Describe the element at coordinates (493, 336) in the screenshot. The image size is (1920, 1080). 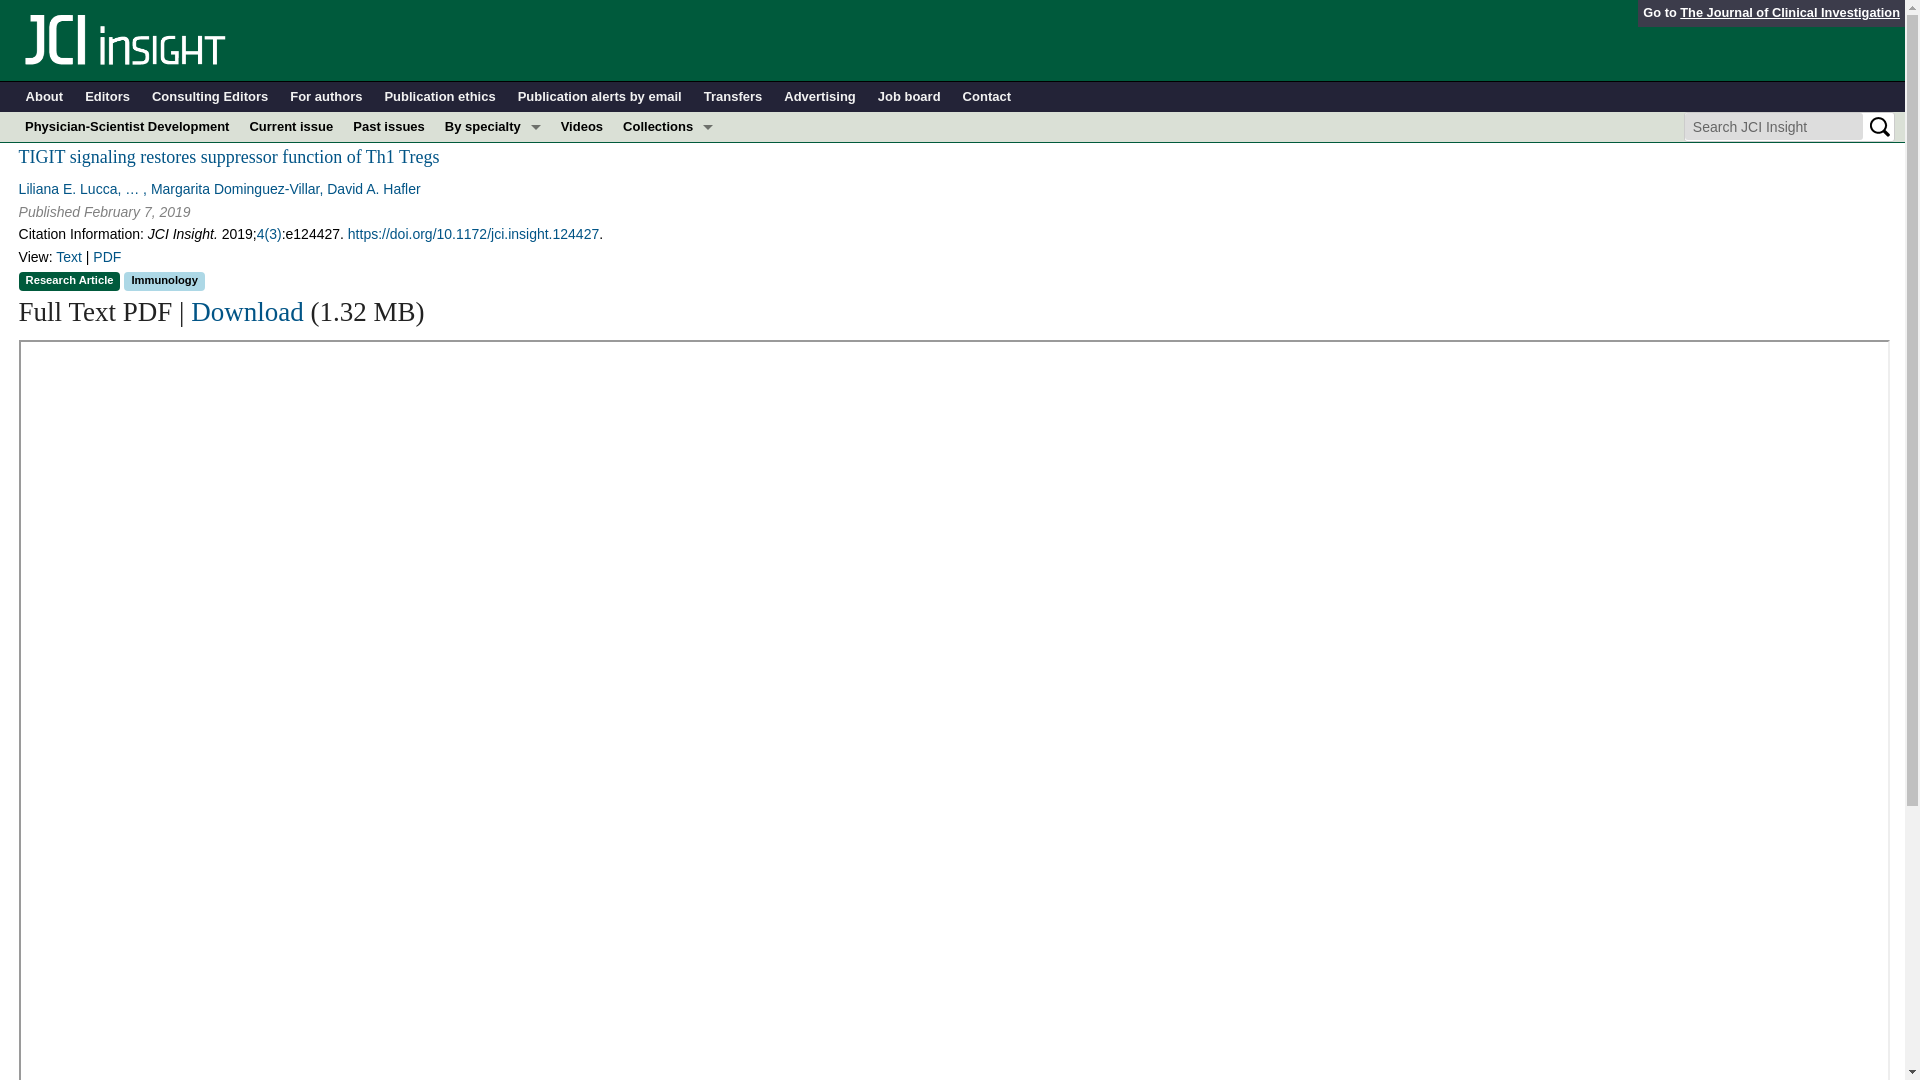
I see `Pulmonology` at that location.